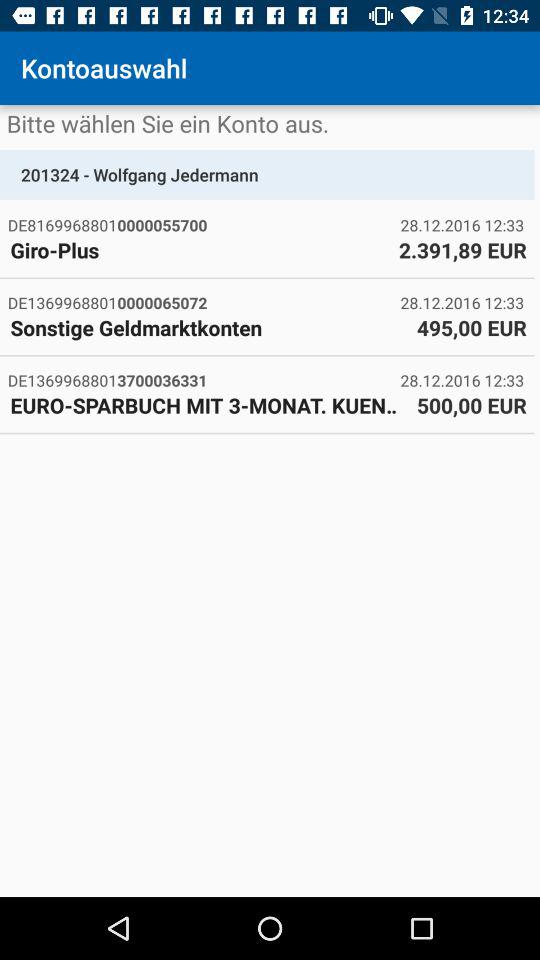 Image resolution: width=540 pixels, height=960 pixels. What do you see at coordinates (267, 174) in the screenshot?
I see `choose 201324 - wolfgang jedermann item` at bounding box center [267, 174].